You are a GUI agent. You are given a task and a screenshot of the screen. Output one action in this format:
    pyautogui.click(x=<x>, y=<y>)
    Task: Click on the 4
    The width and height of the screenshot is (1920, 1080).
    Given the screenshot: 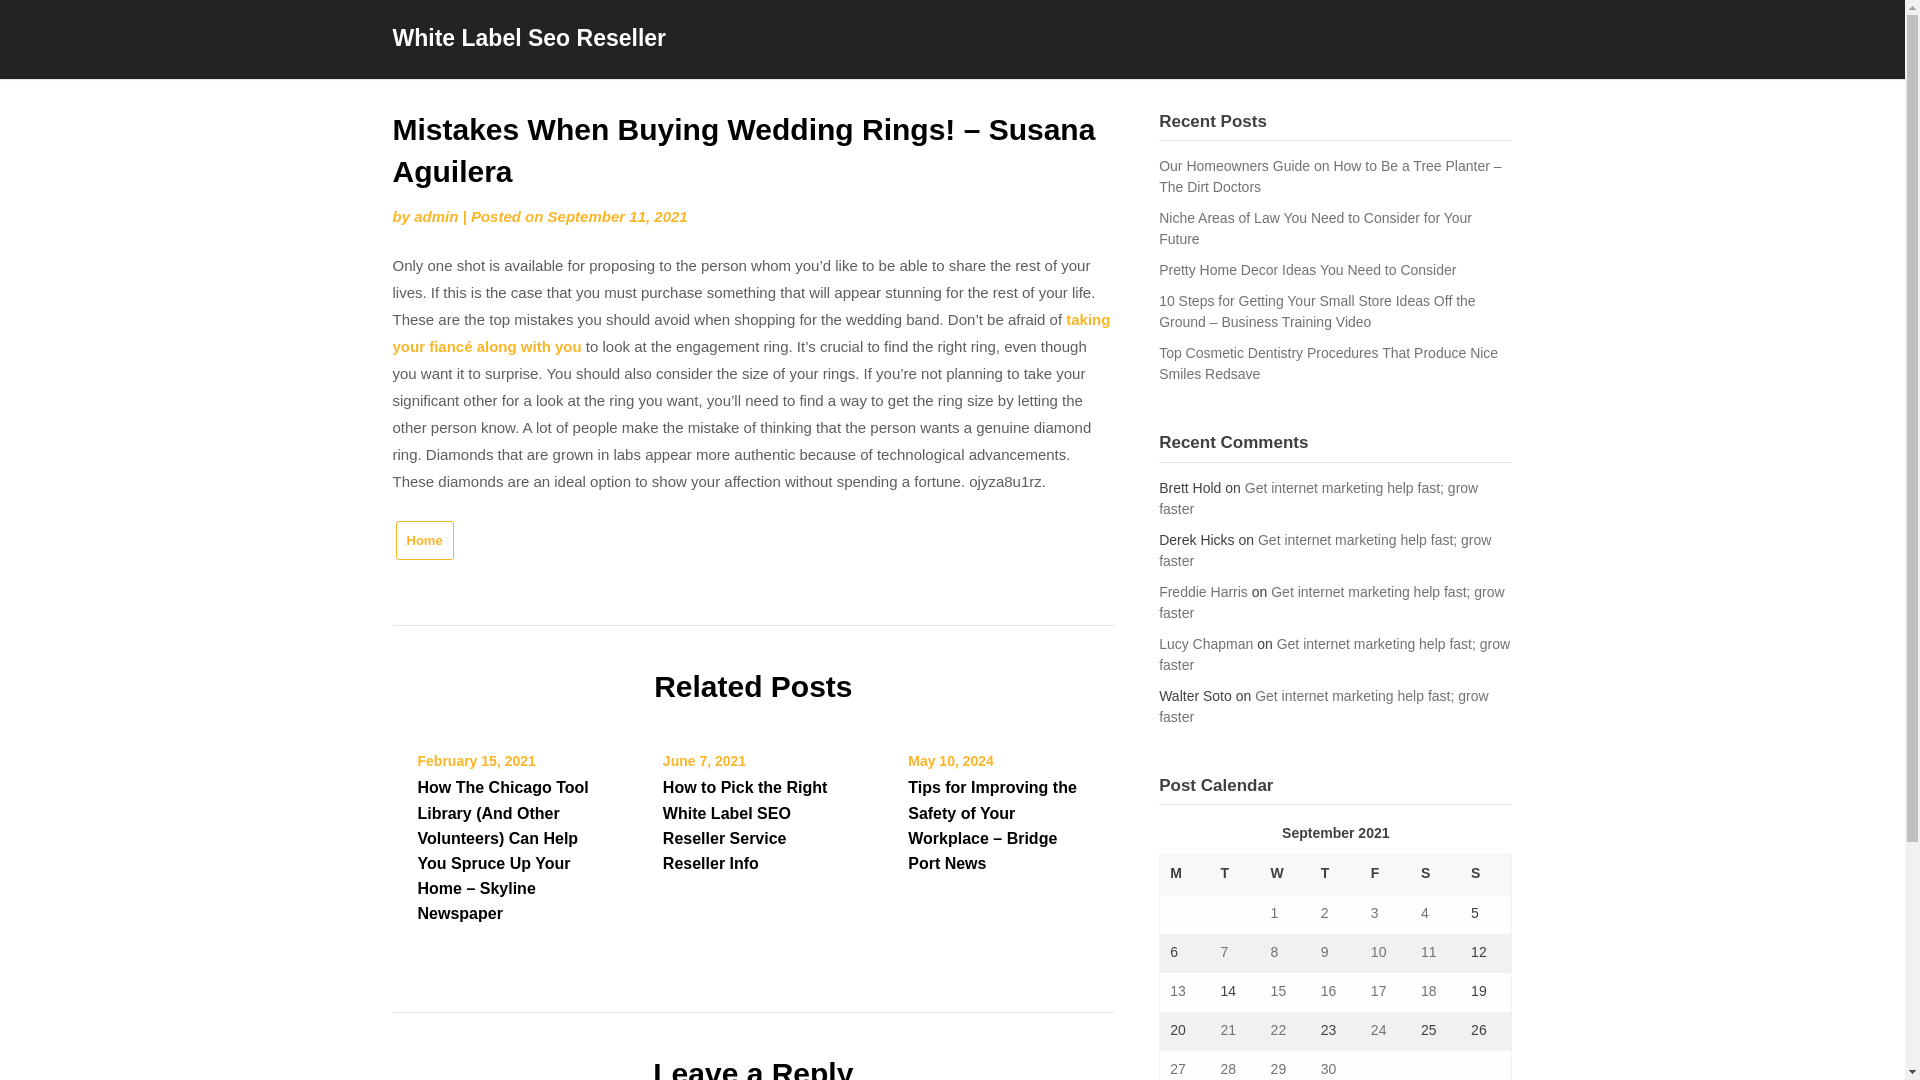 What is the action you would take?
    pyautogui.click(x=1424, y=913)
    